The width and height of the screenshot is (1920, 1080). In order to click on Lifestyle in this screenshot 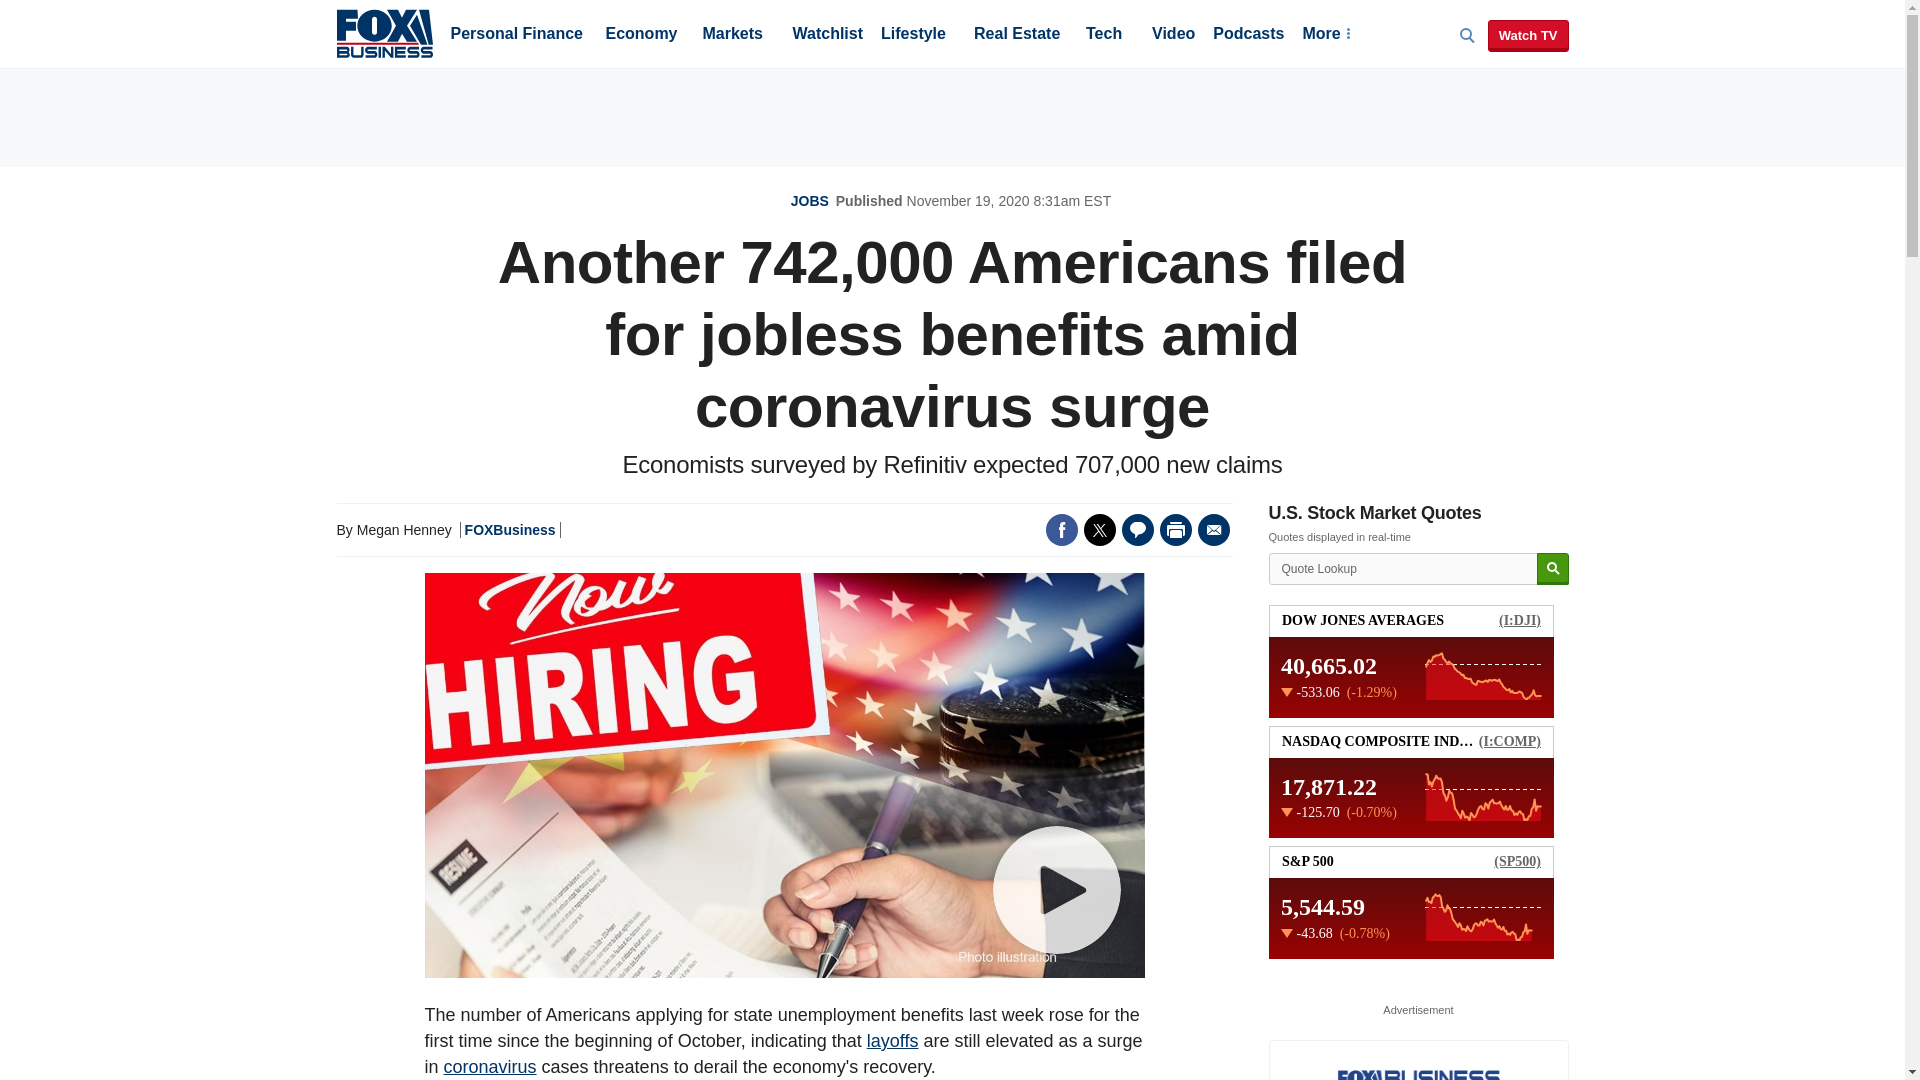, I will do `click(914, 35)`.